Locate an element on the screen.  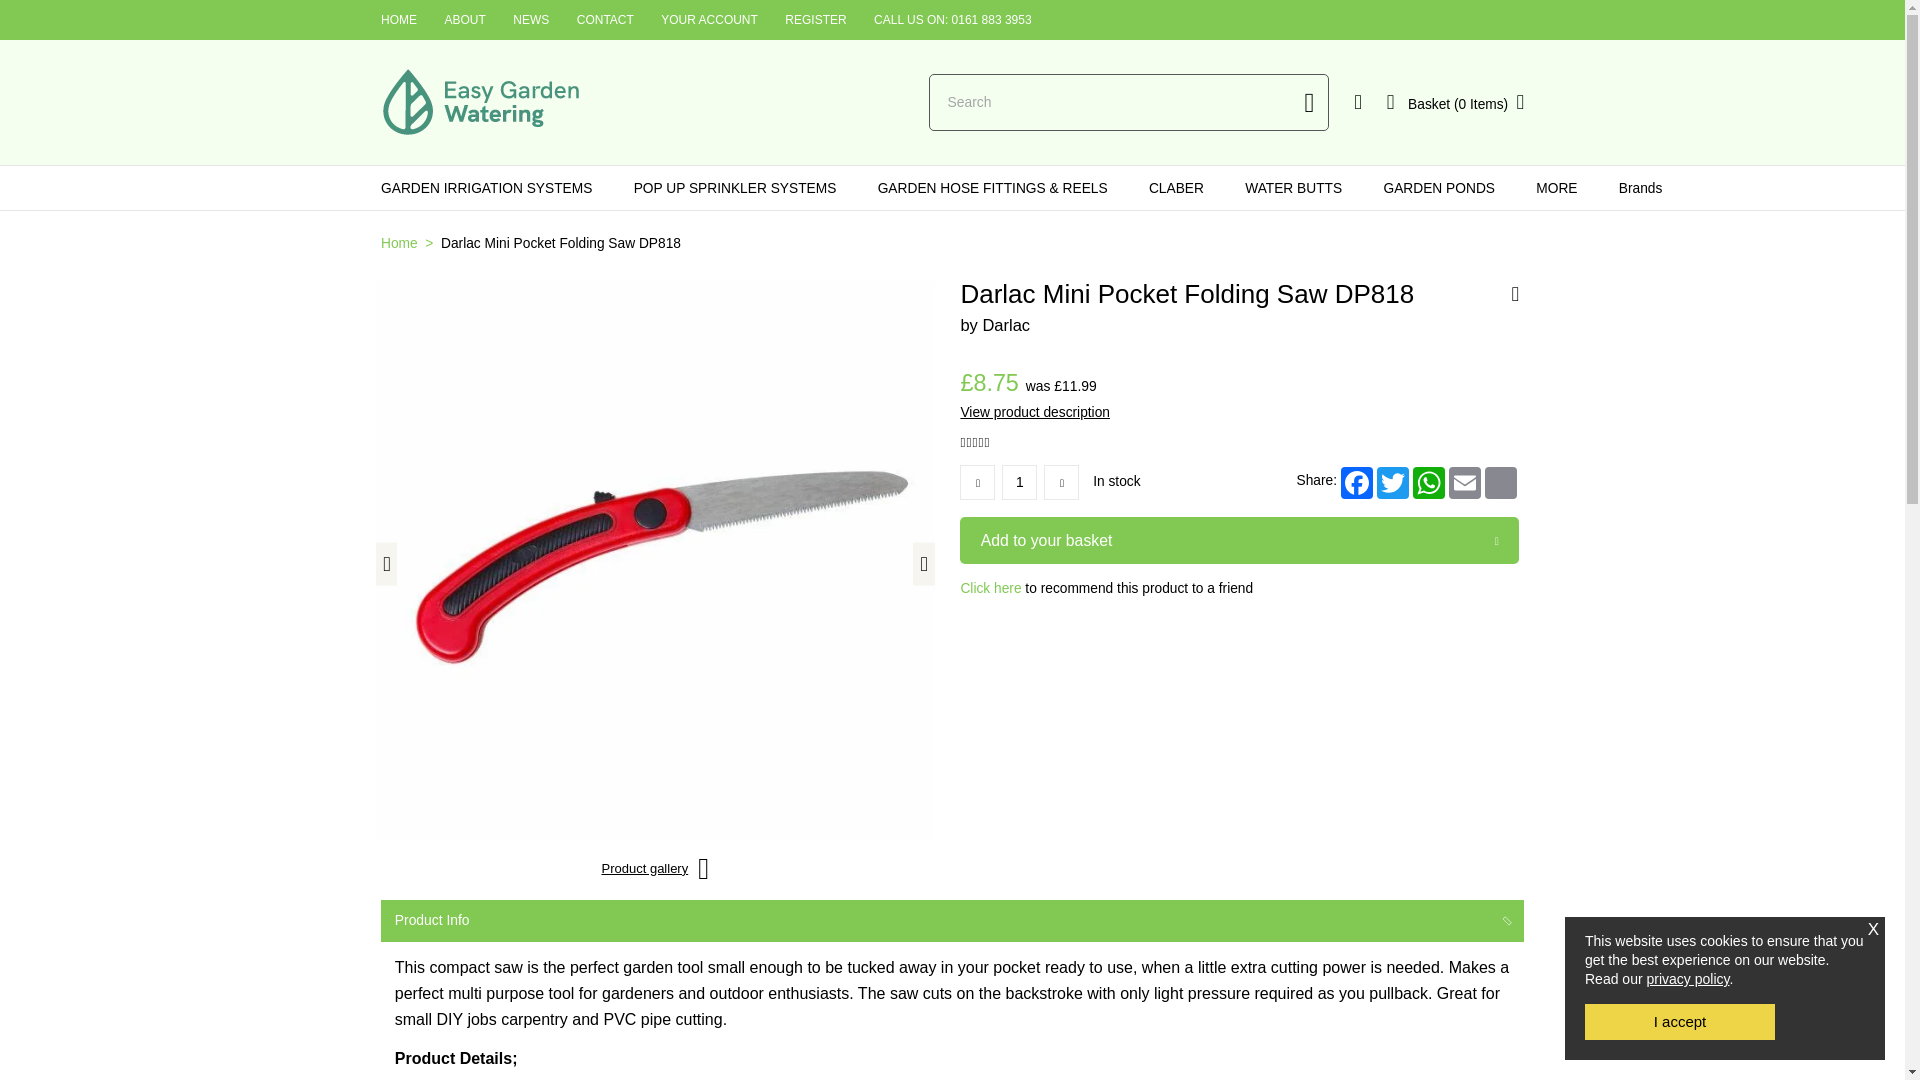
Copy Link is located at coordinates (1500, 482).